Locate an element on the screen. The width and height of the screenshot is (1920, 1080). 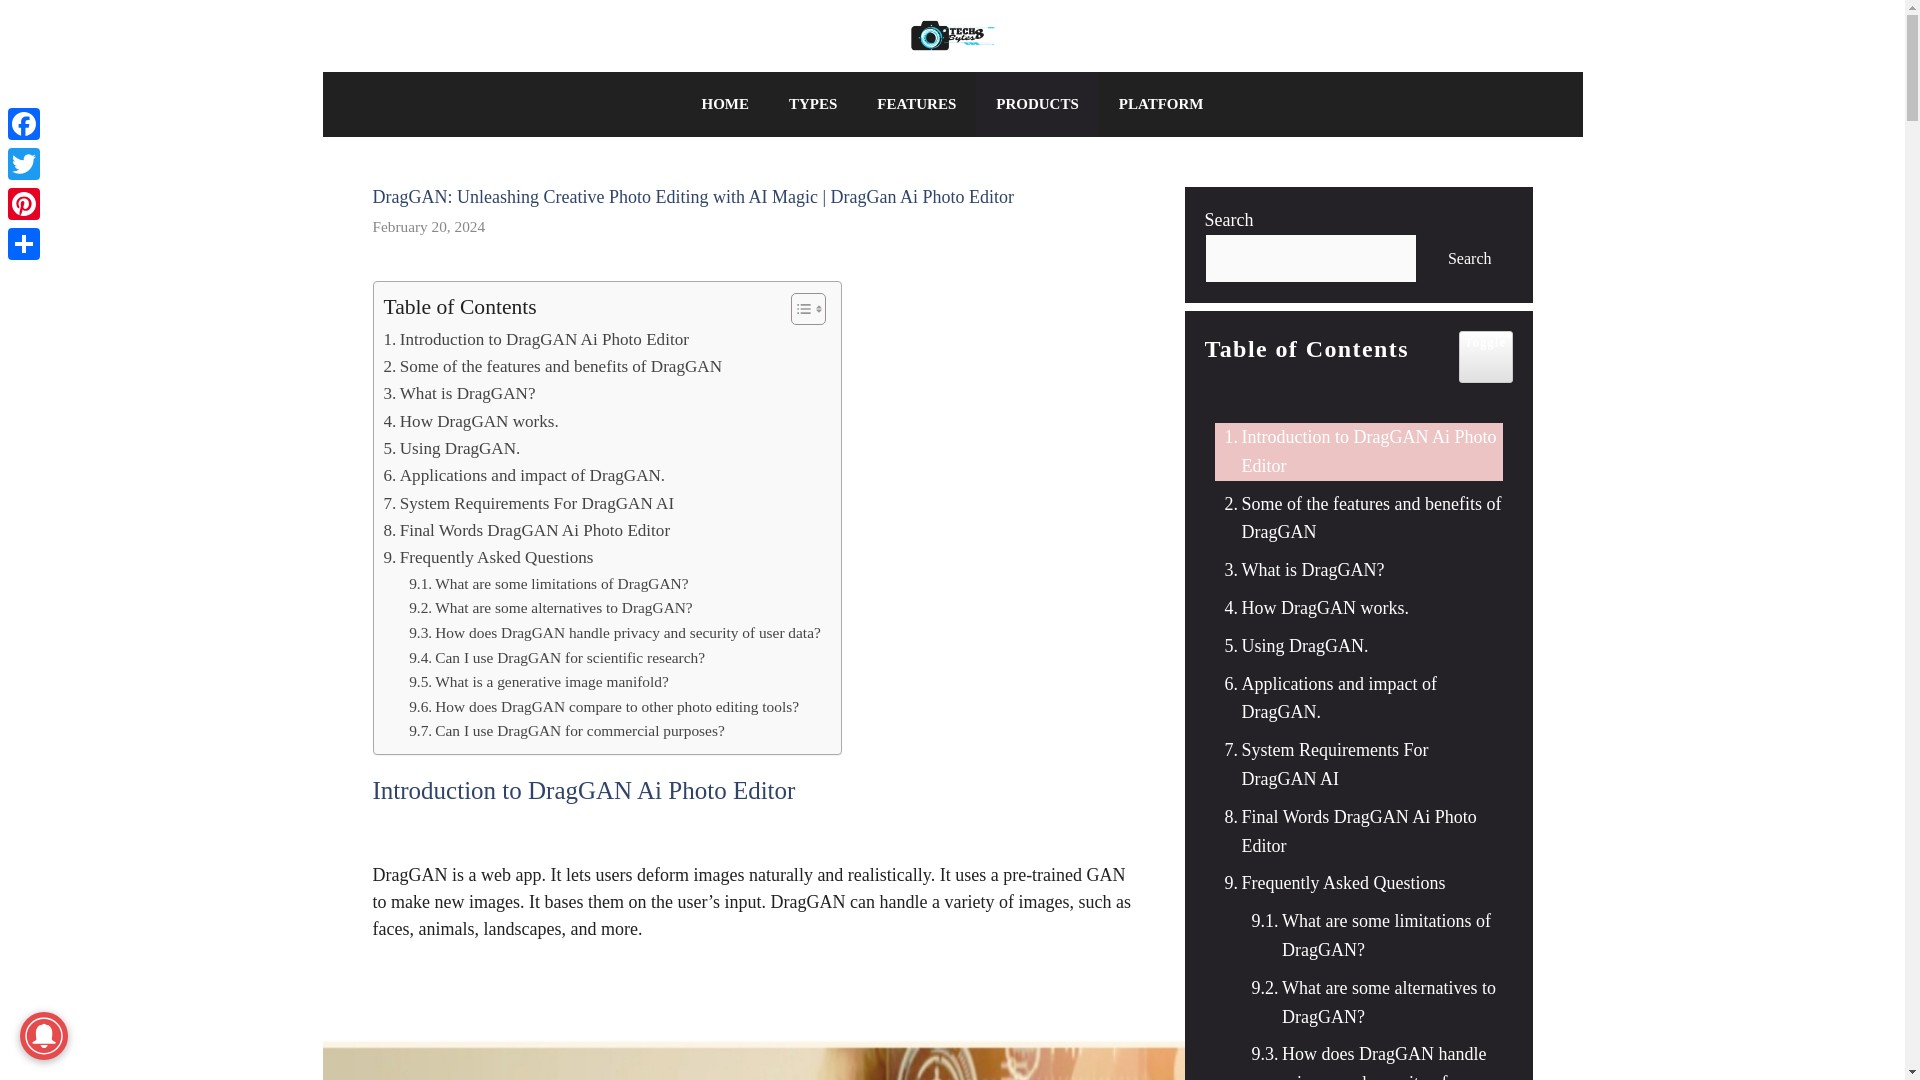
Using DragGAN. is located at coordinates (452, 448).